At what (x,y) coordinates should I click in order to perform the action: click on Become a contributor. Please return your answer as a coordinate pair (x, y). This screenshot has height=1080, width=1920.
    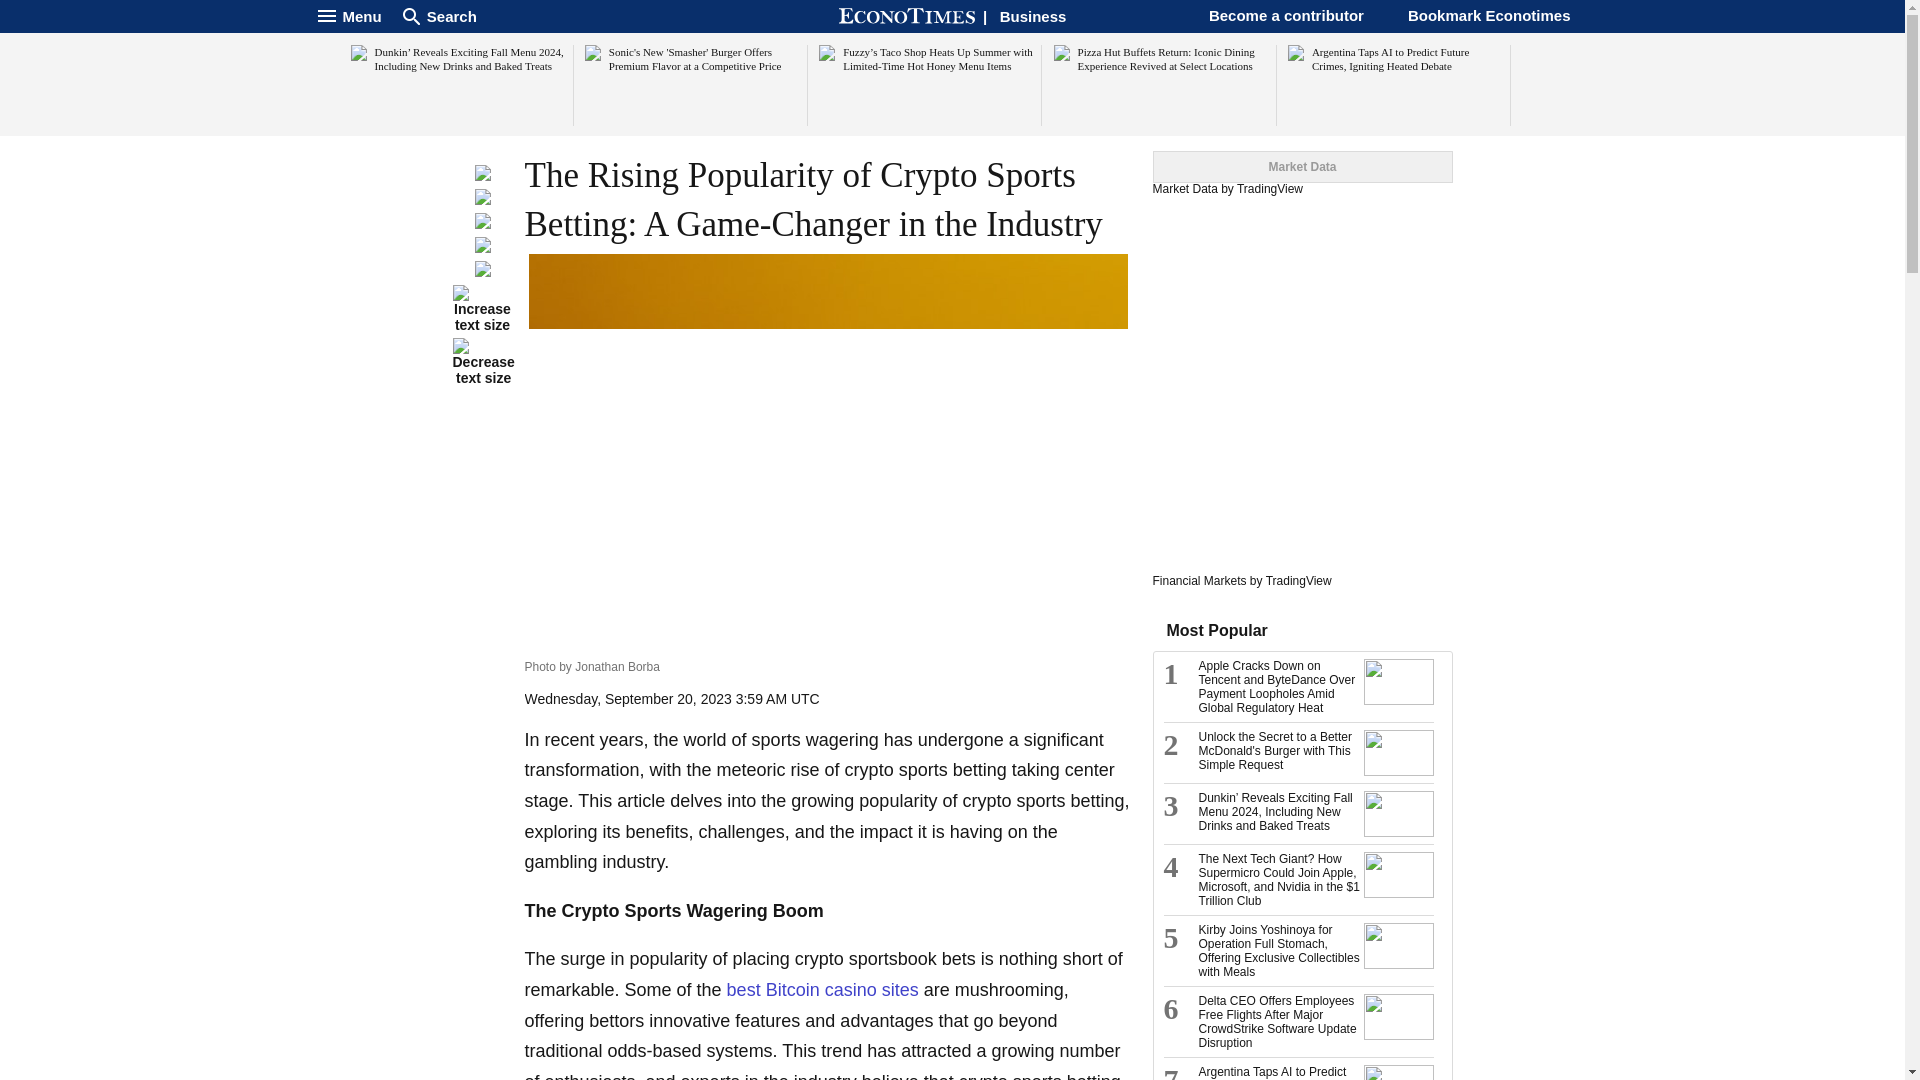
    Looking at the image, I should click on (1286, 14).